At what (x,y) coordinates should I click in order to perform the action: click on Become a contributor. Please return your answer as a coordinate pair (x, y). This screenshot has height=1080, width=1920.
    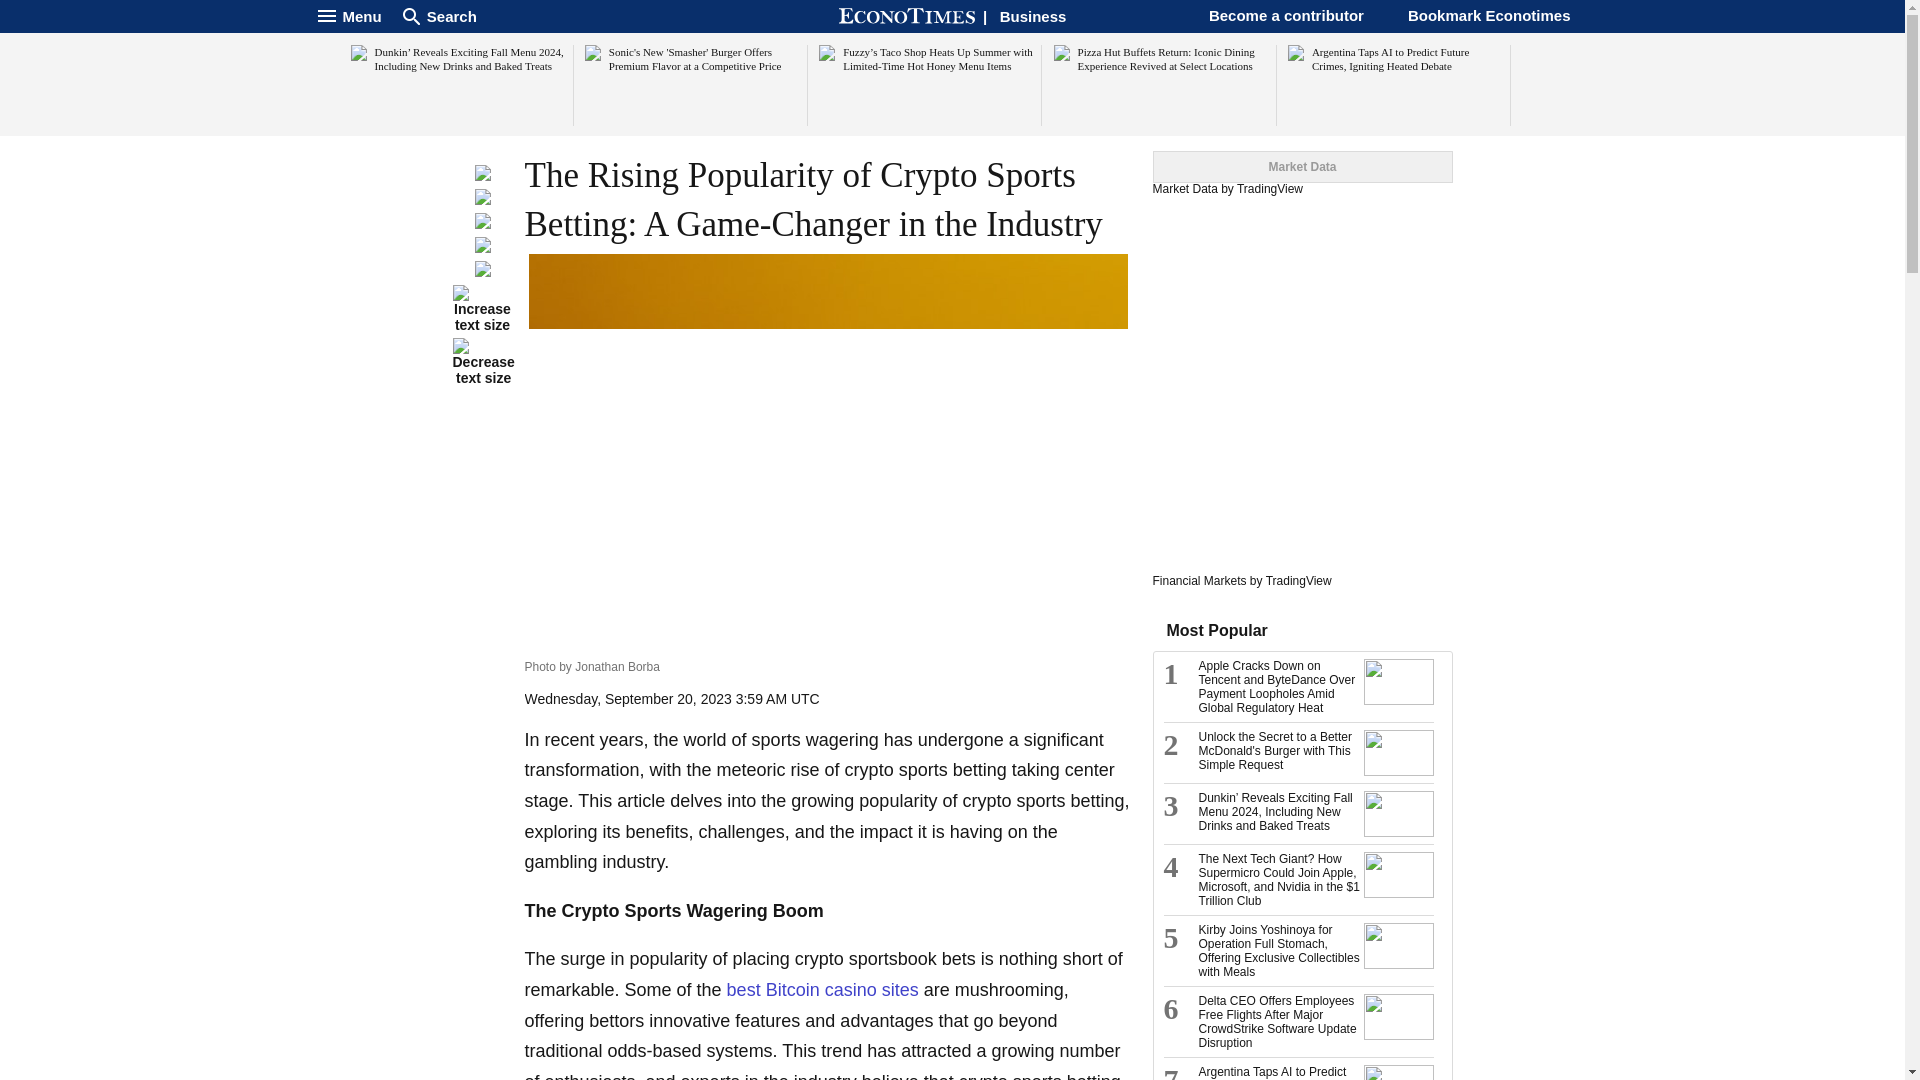
    Looking at the image, I should click on (1286, 14).